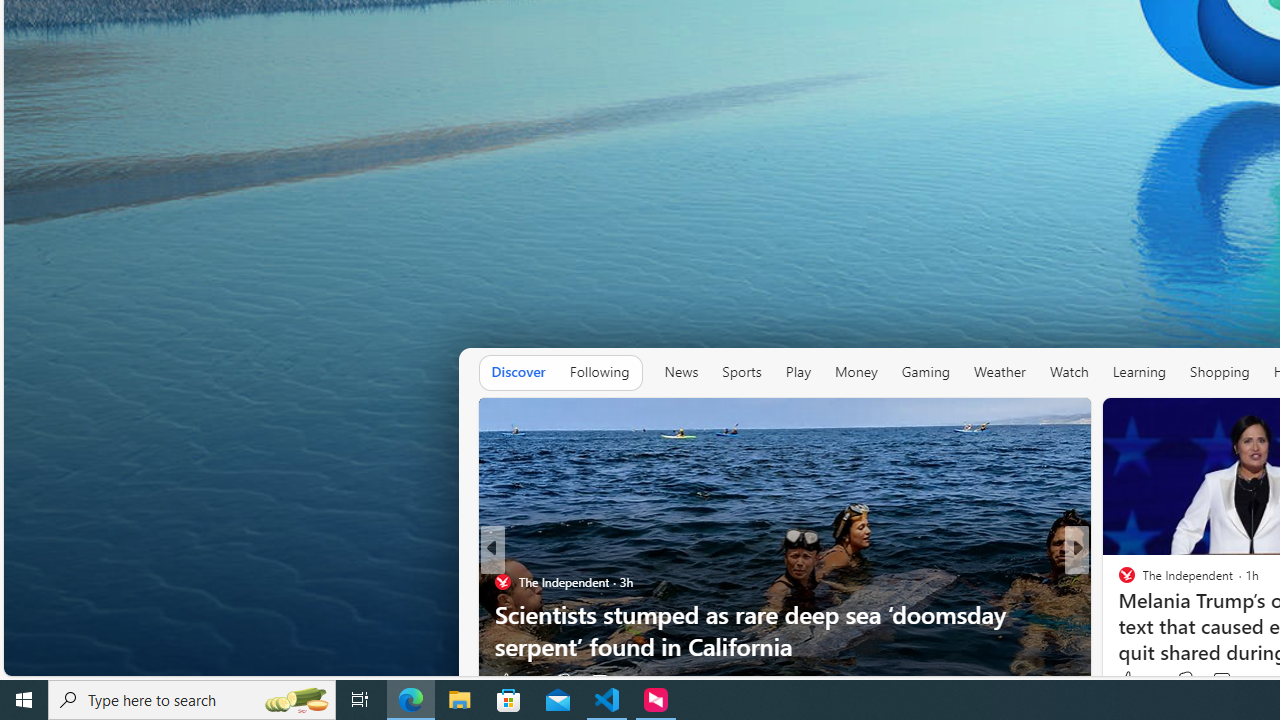  Describe the element at coordinates (1215, 681) in the screenshot. I see `View comments 58 Comment` at that location.